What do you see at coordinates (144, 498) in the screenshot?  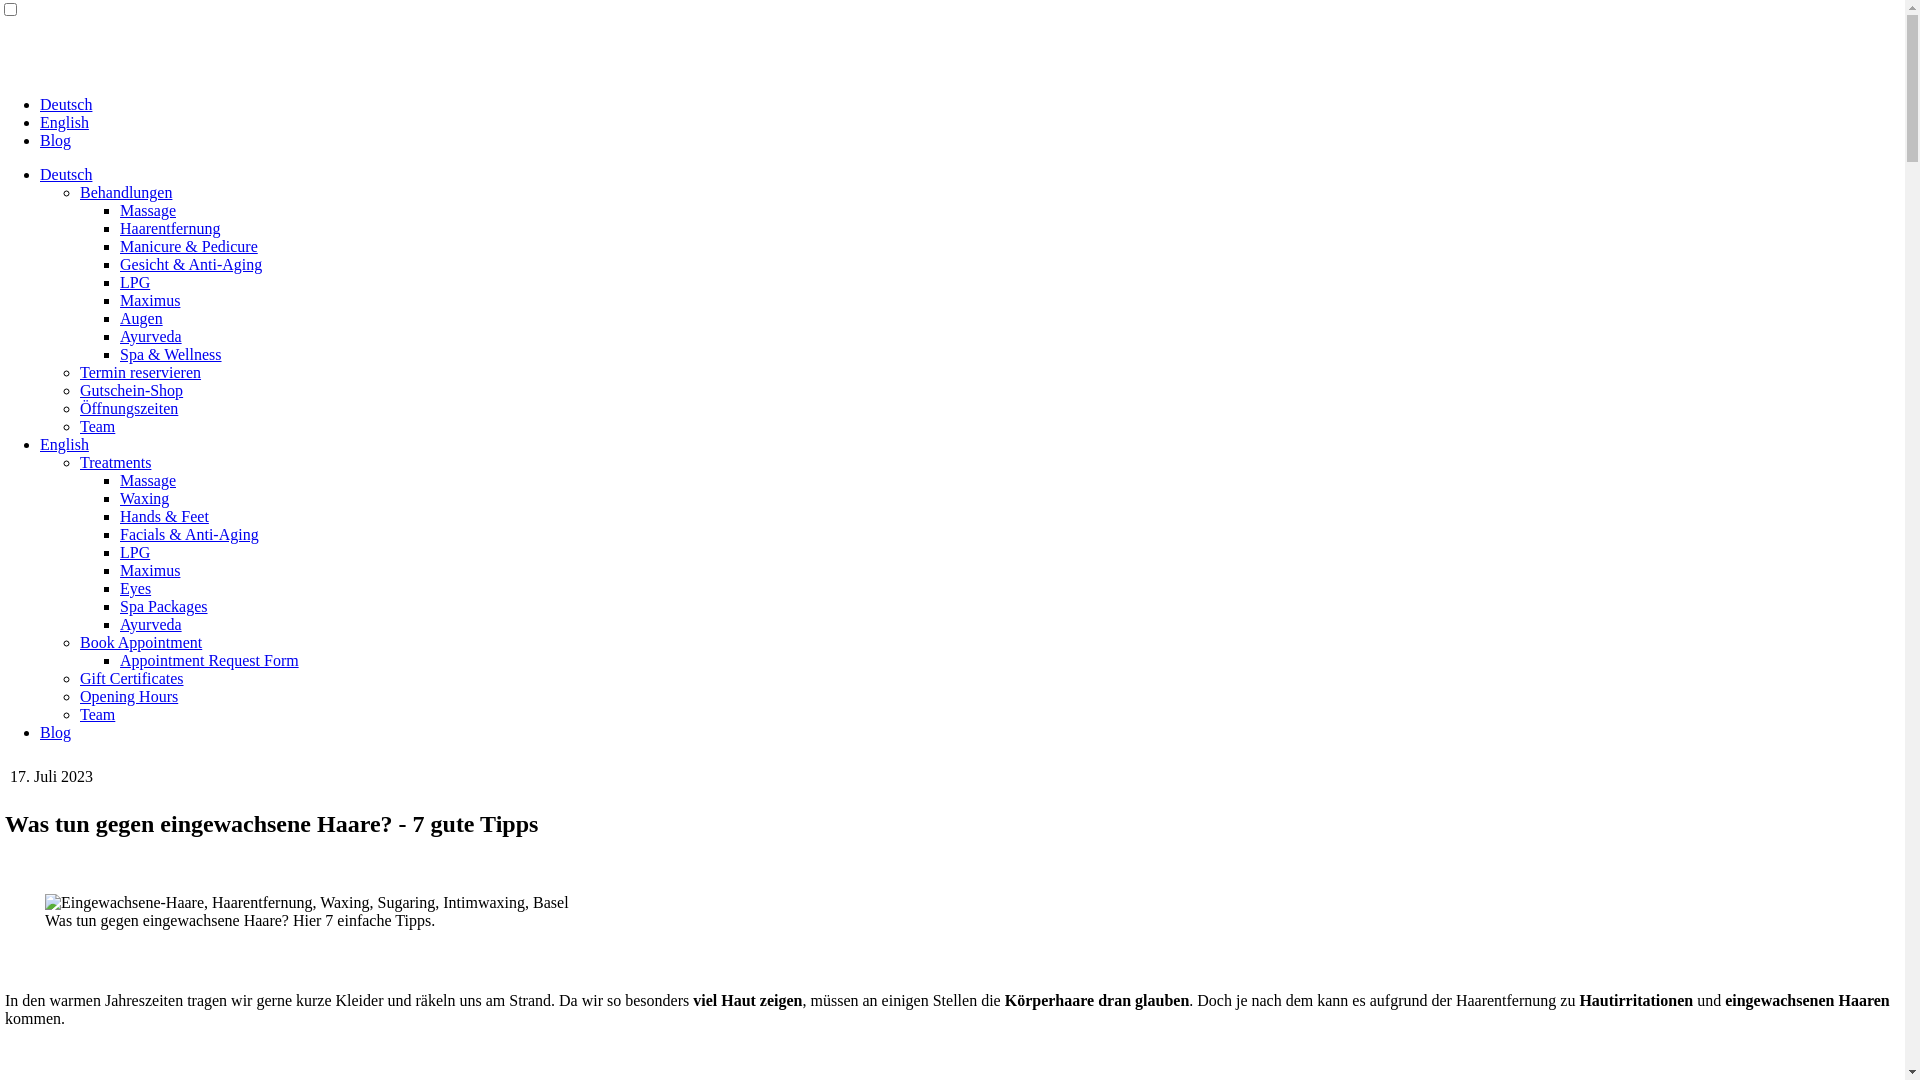 I see `Waxing` at bounding box center [144, 498].